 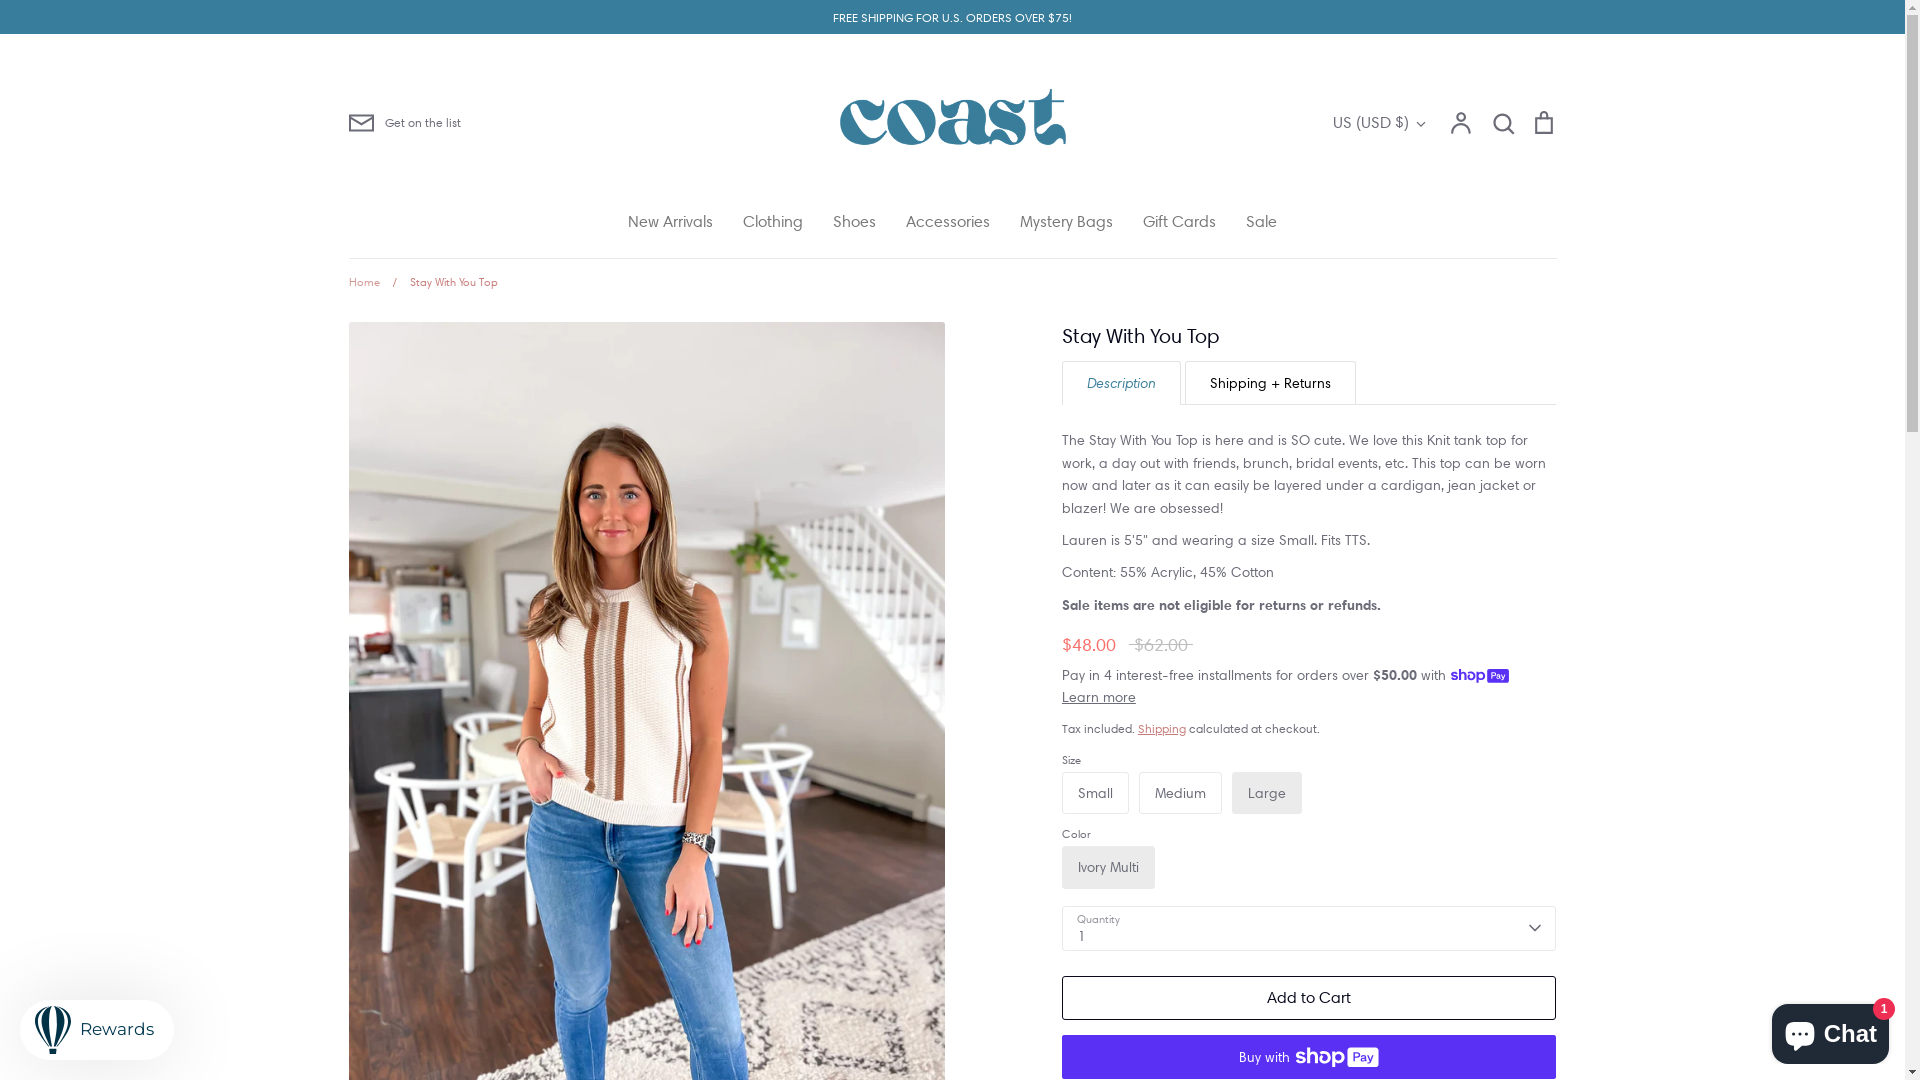 What do you see at coordinates (1503, 123) in the screenshot?
I see `Search` at bounding box center [1503, 123].